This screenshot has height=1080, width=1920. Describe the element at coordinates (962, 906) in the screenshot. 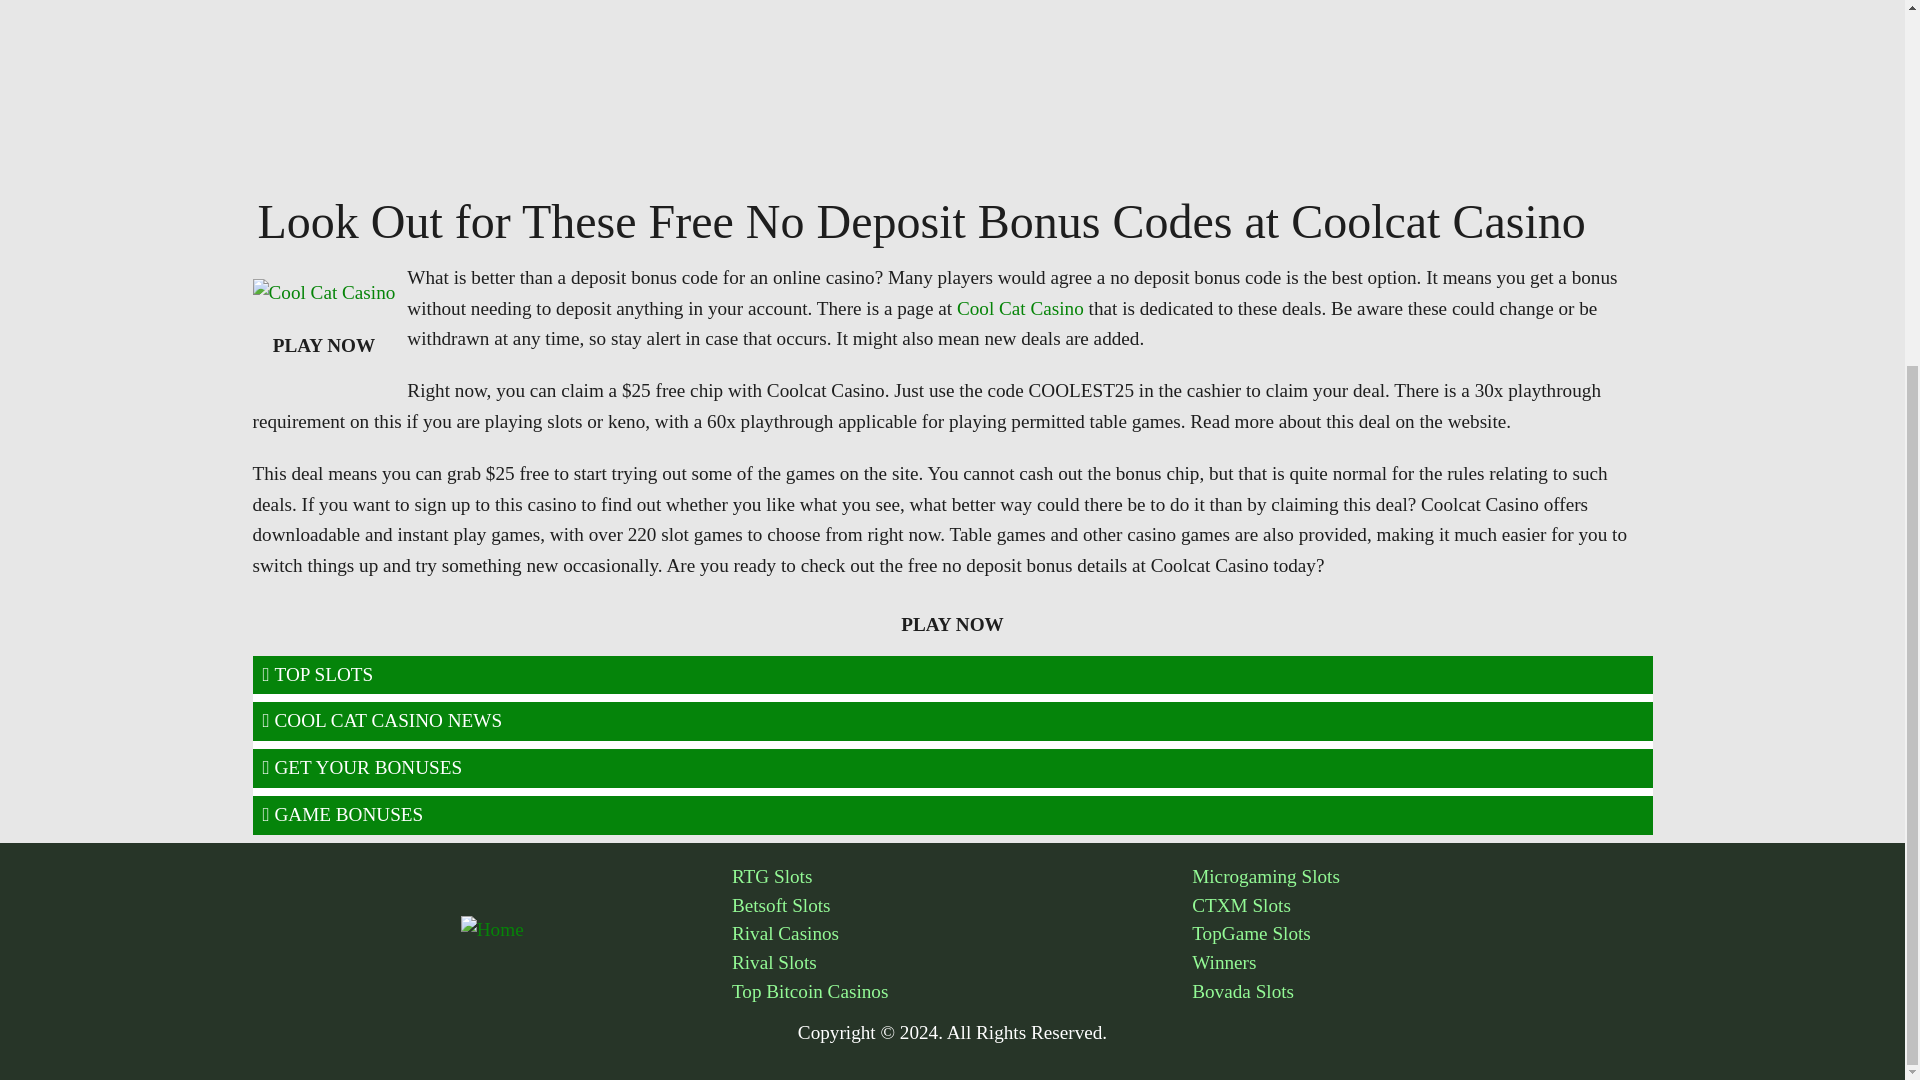

I see `Betsoft Slots` at that location.